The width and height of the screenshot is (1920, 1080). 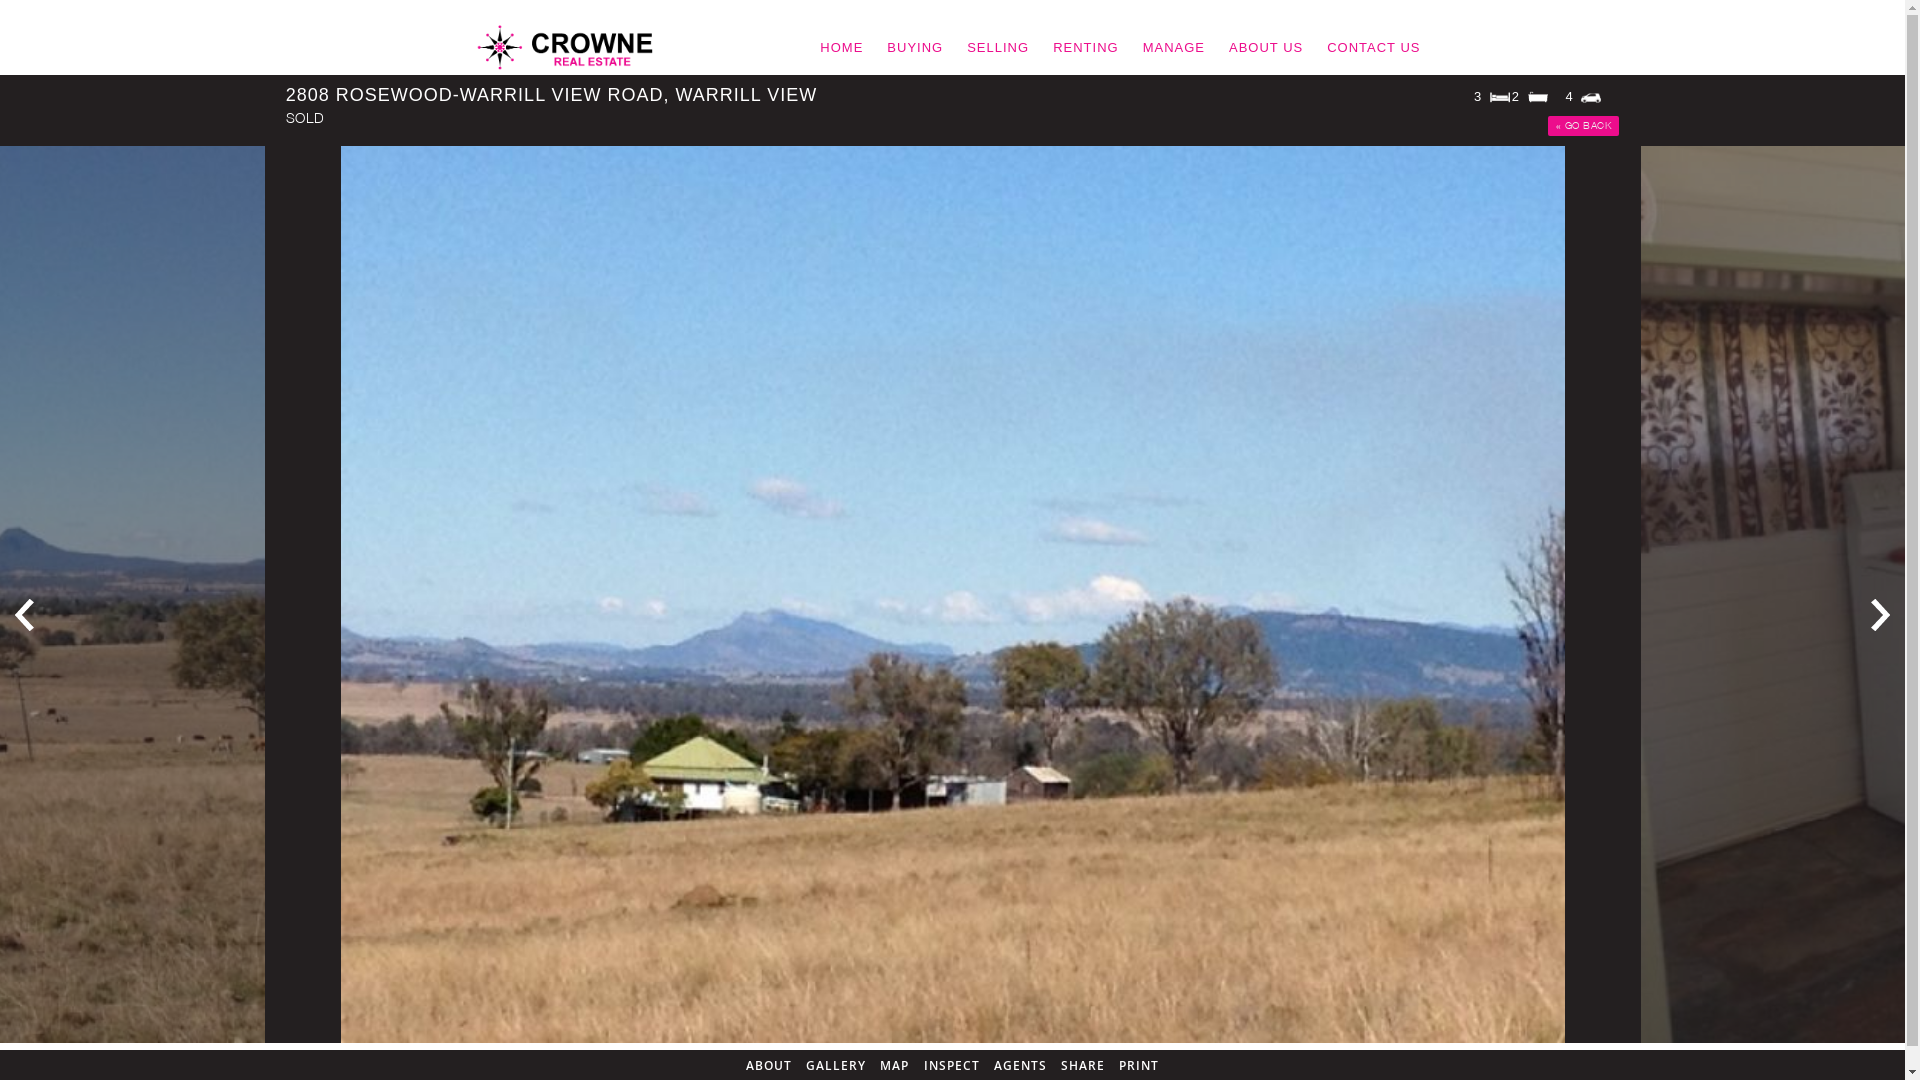 What do you see at coordinates (1086, 48) in the screenshot?
I see `RENTING` at bounding box center [1086, 48].